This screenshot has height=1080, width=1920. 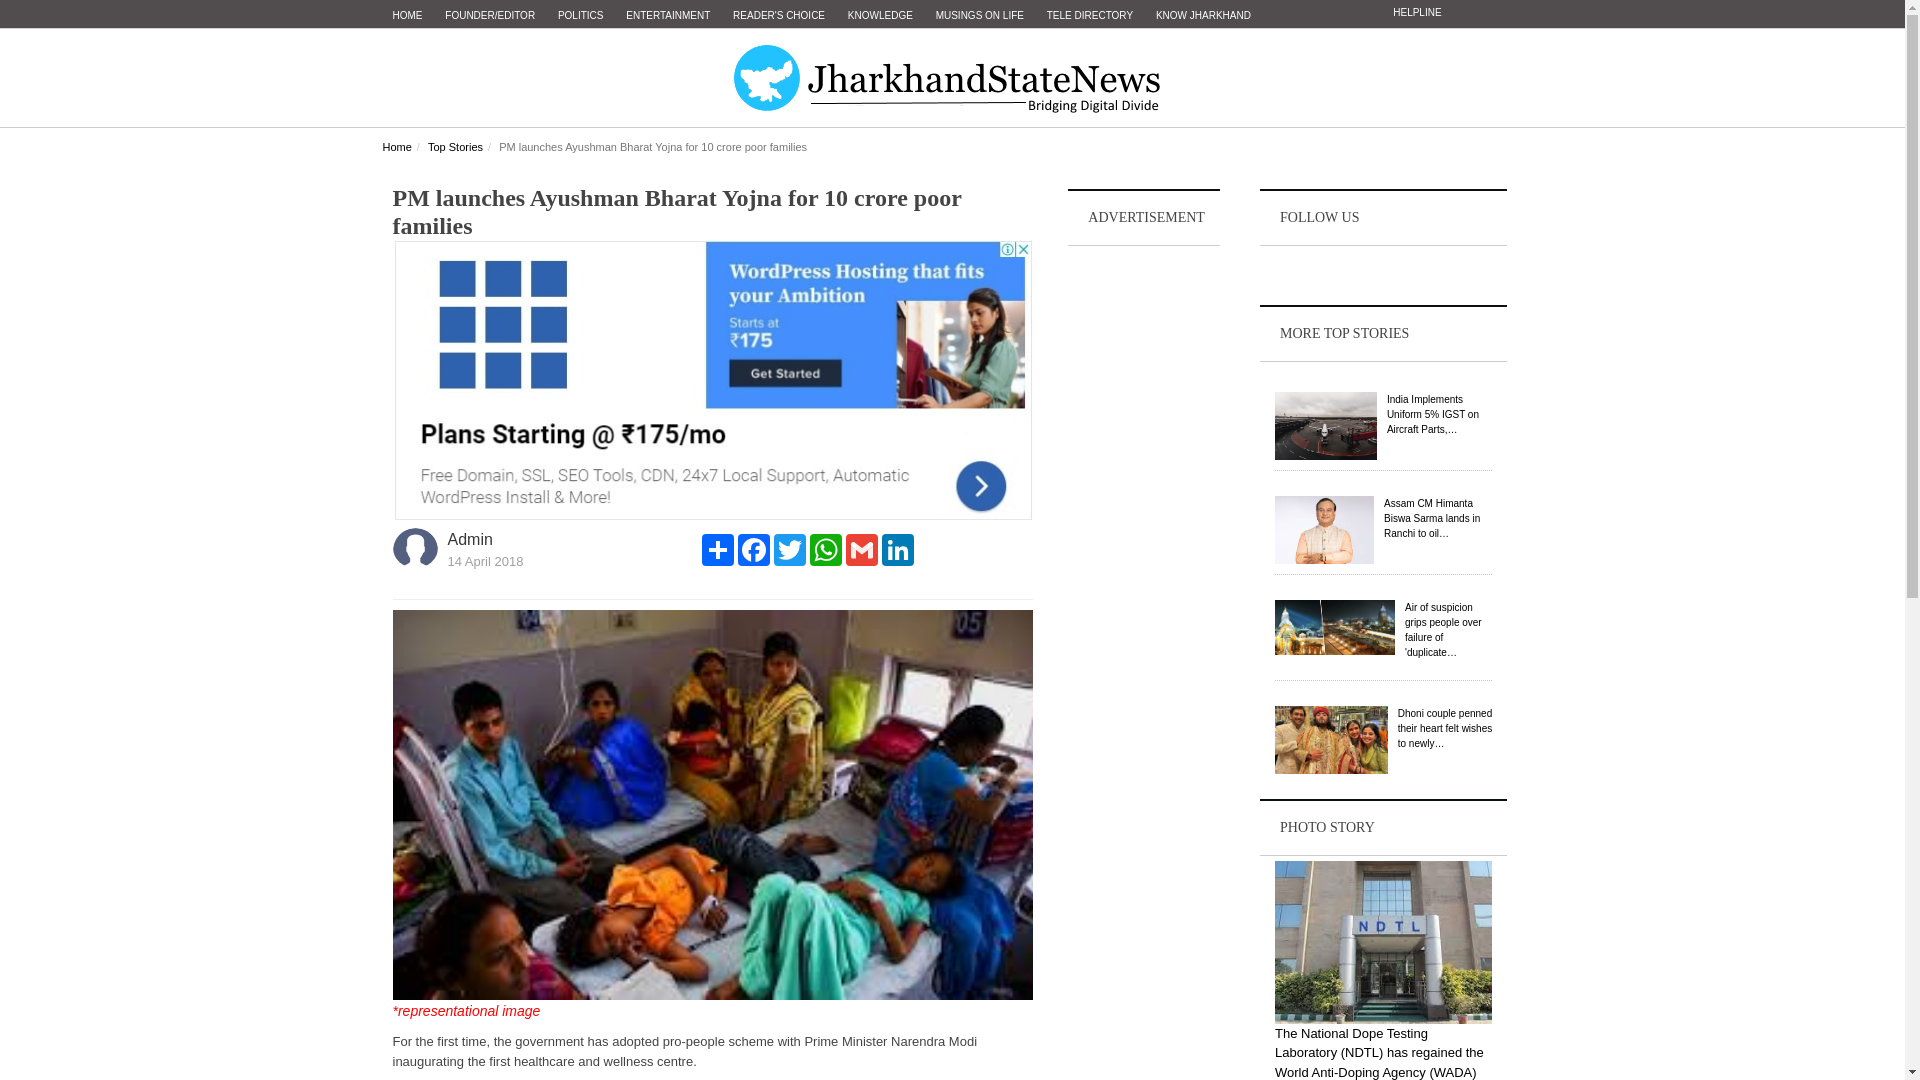 What do you see at coordinates (396, 147) in the screenshot?
I see `Home` at bounding box center [396, 147].